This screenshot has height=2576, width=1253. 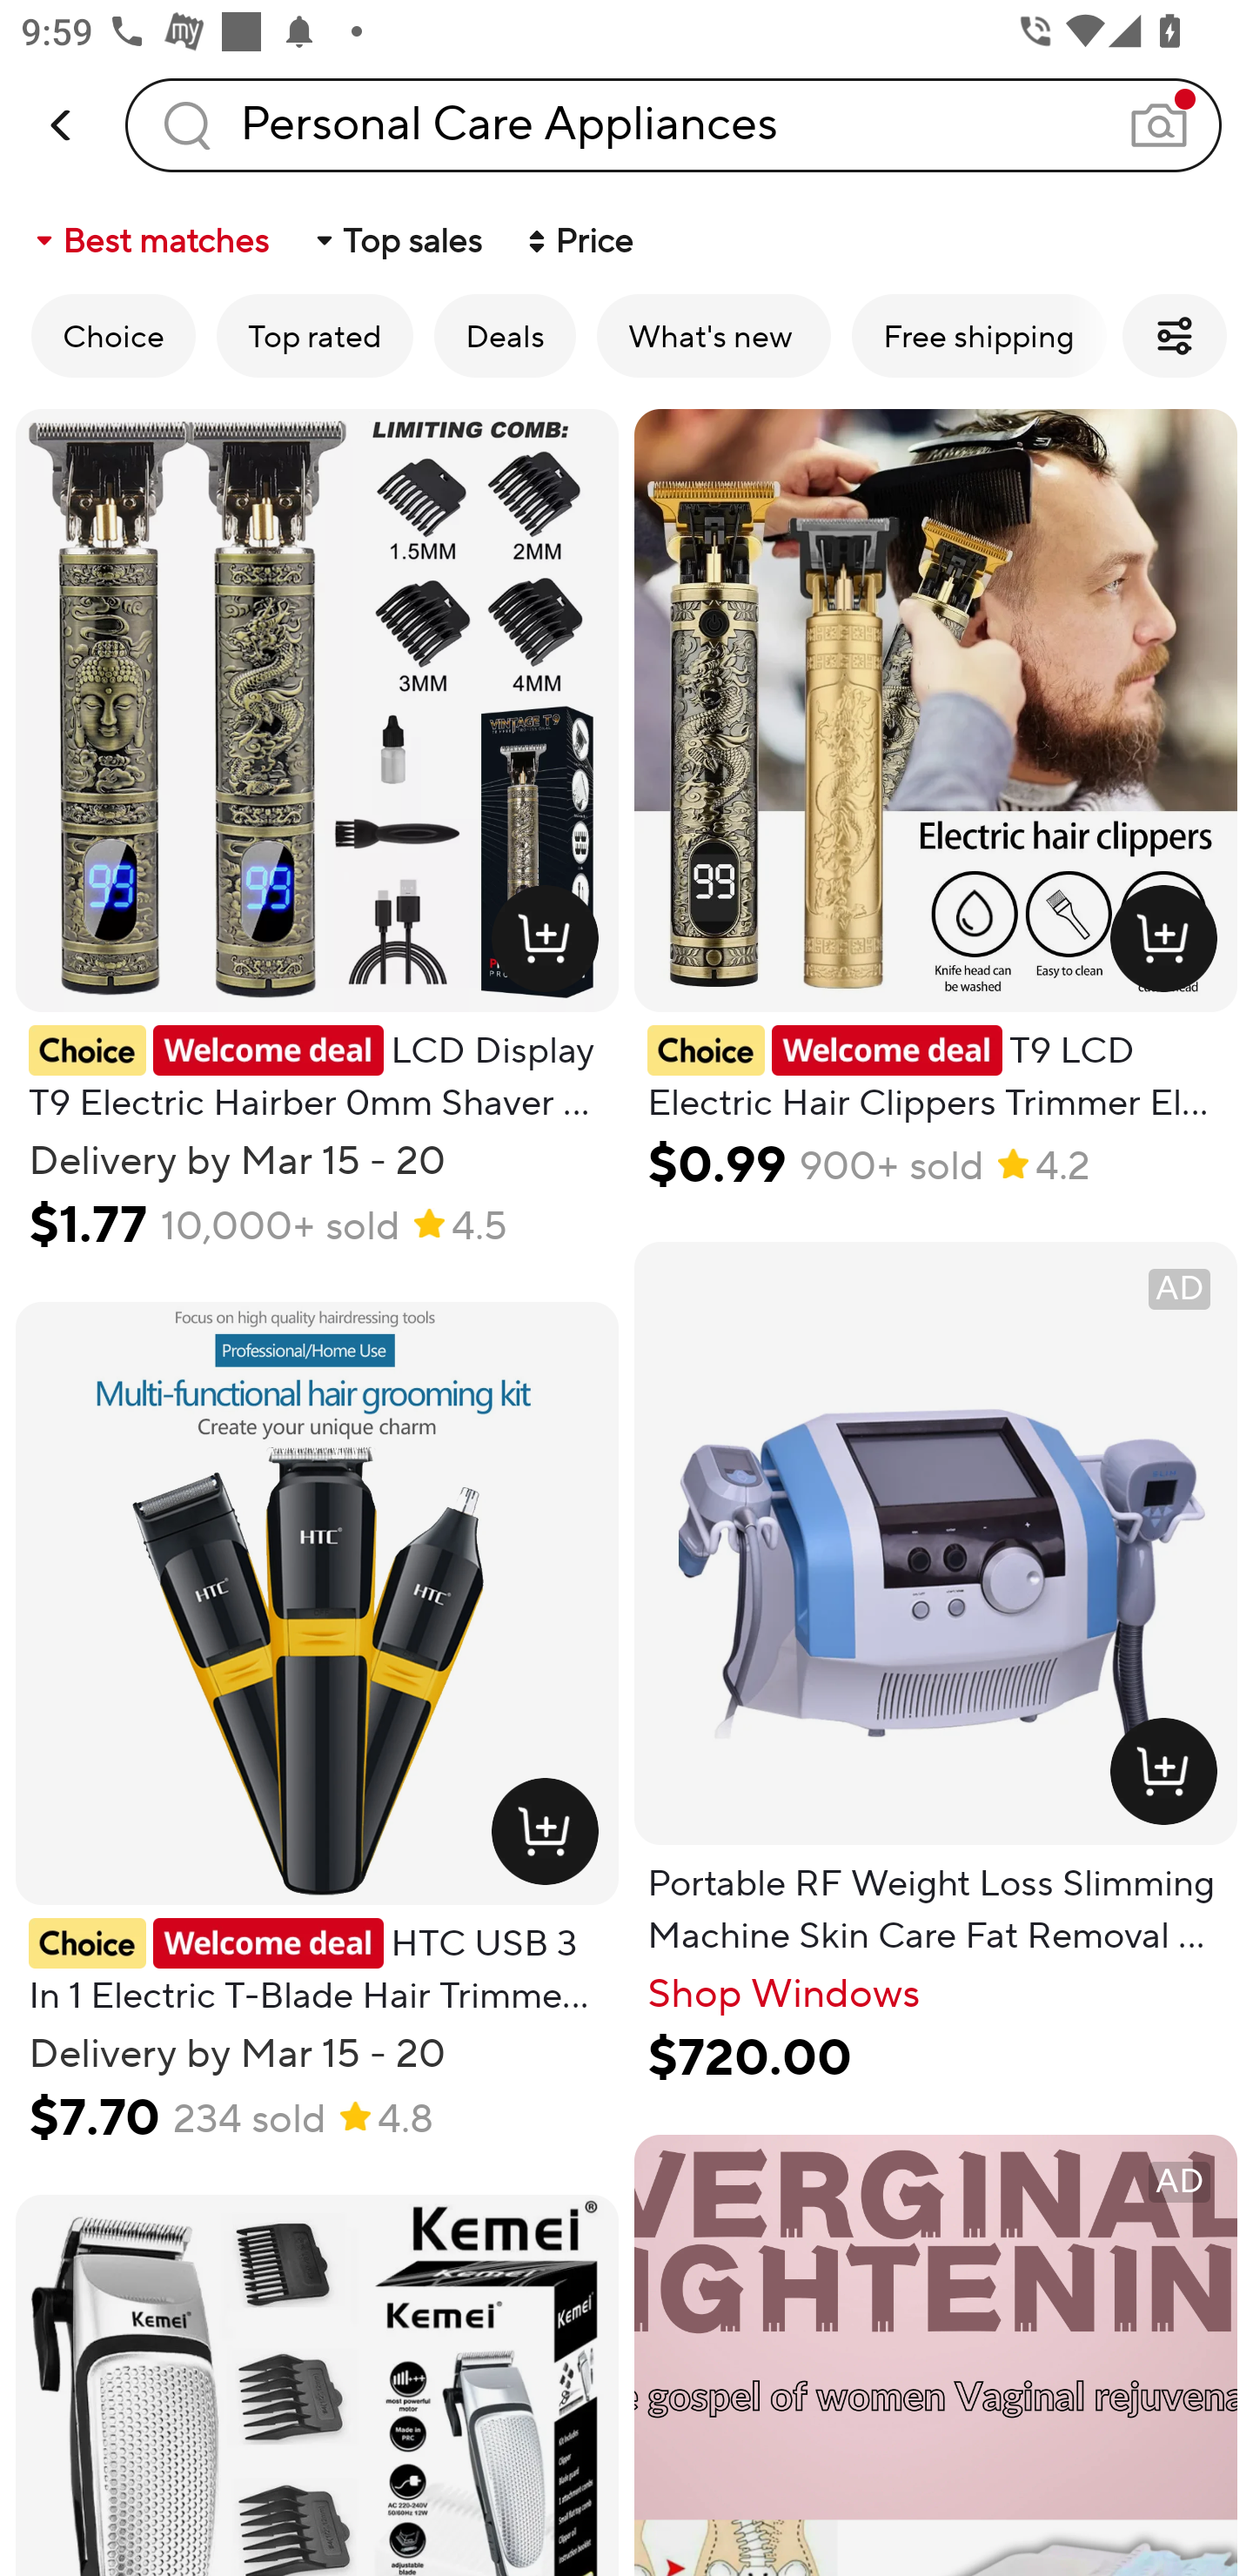 What do you see at coordinates (578, 240) in the screenshot?
I see `Price` at bounding box center [578, 240].